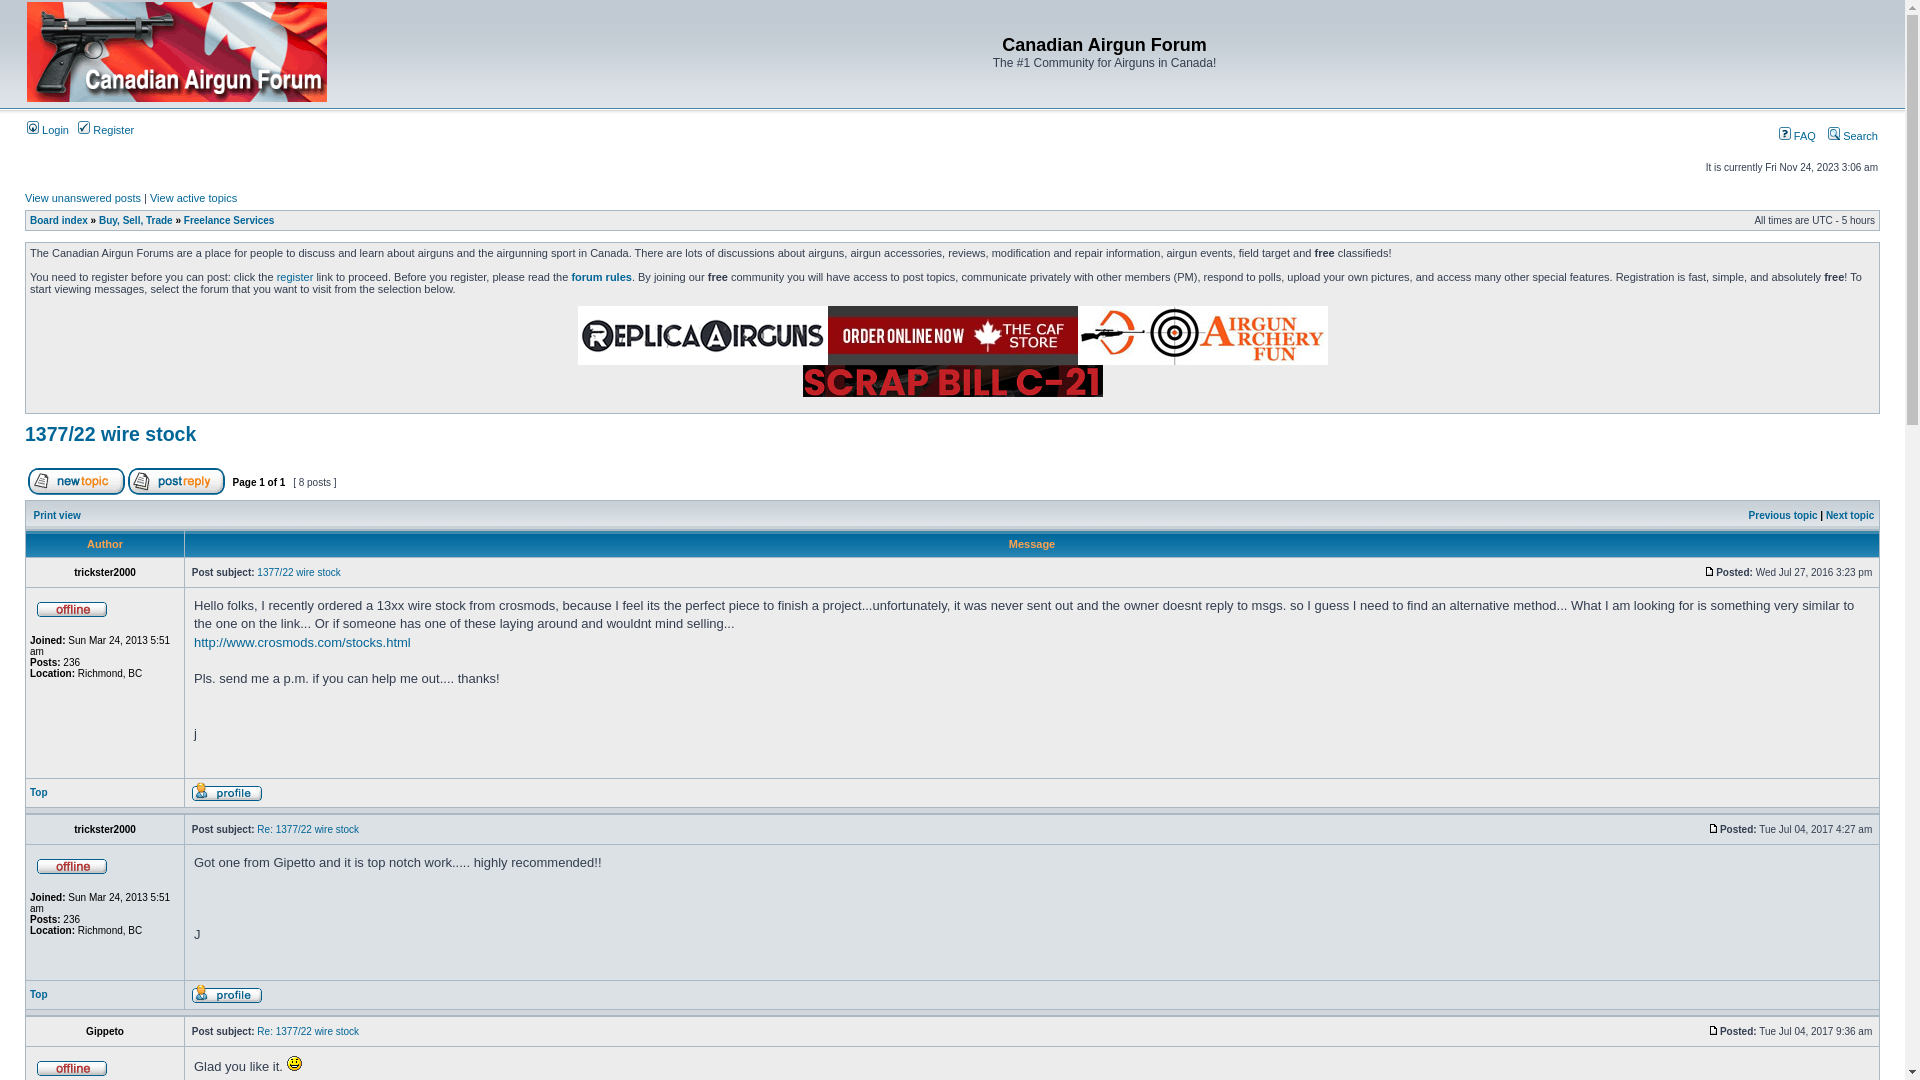 The image size is (1920, 1080). What do you see at coordinates (1850, 516) in the screenshot?
I see `Next topic` at bounding box center [1850, 516].